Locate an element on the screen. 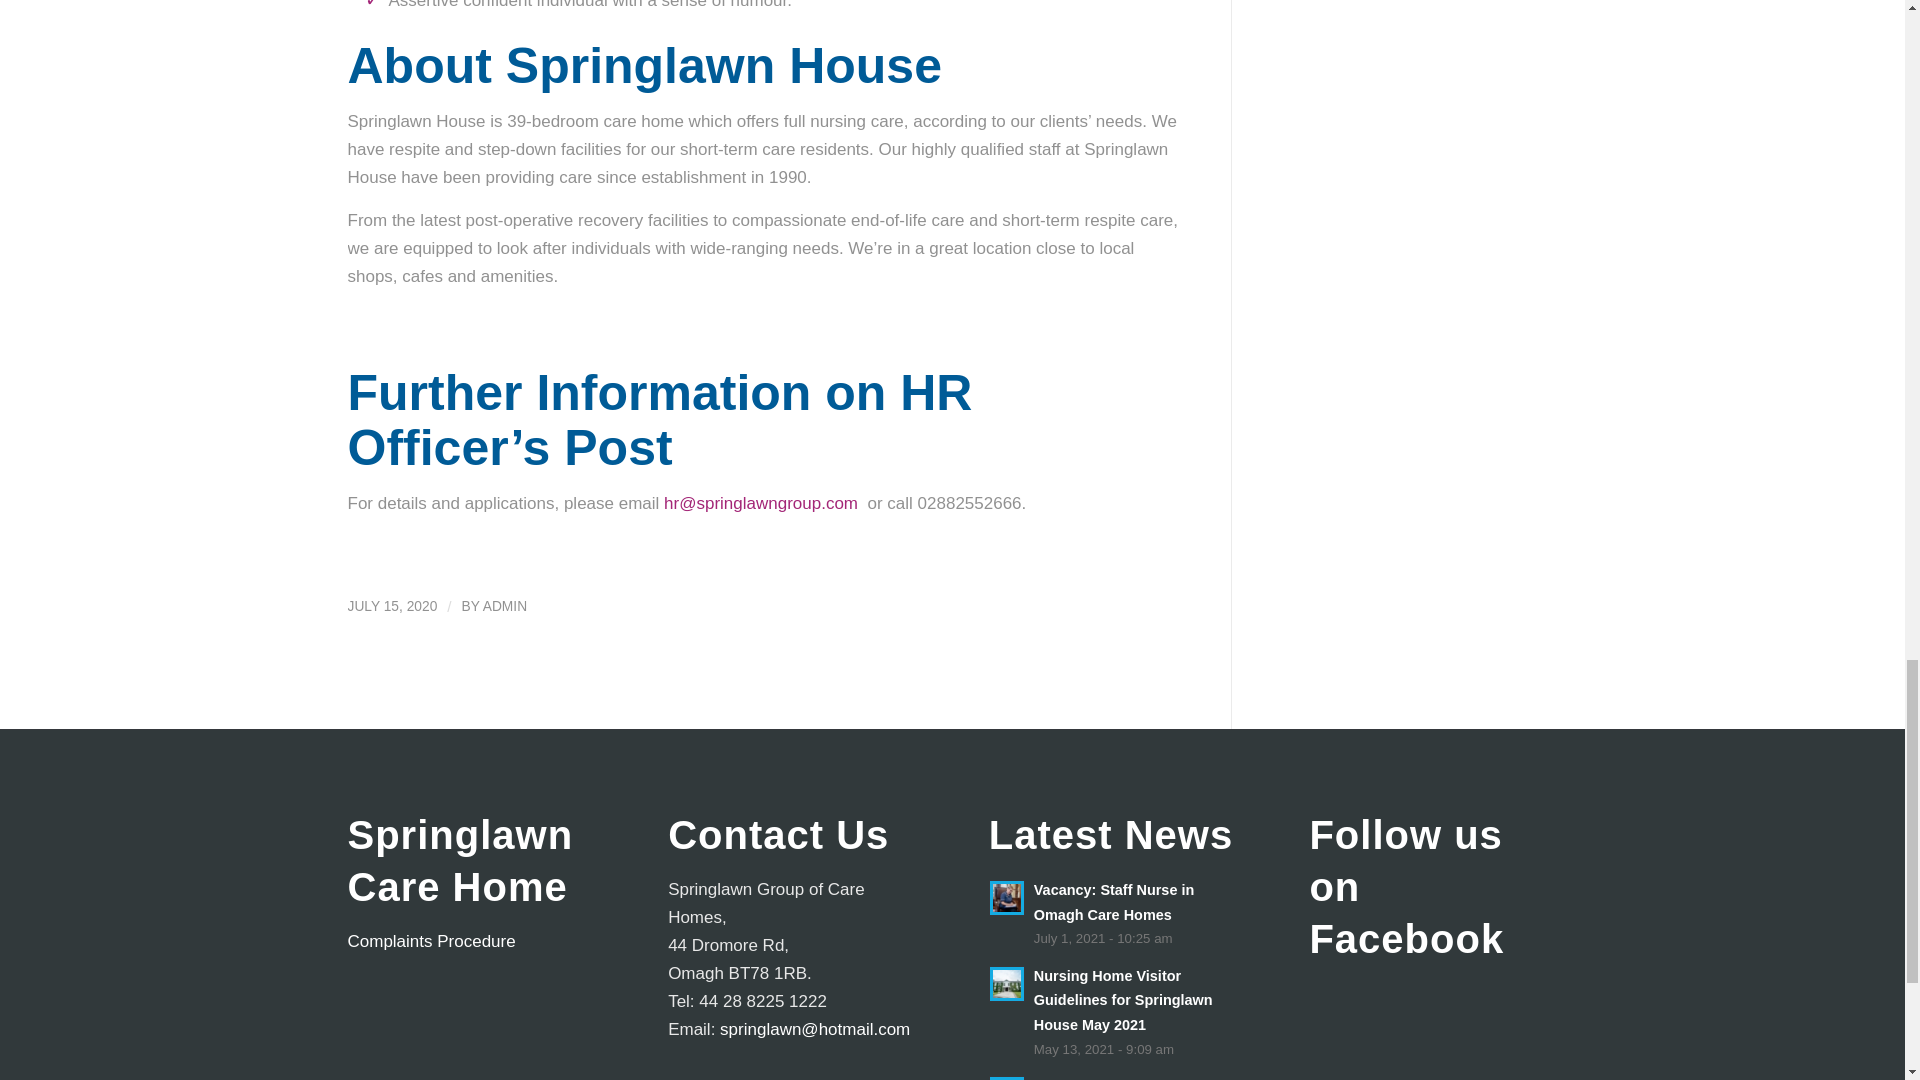 This screenshot has height=1080, width=1920. ADMIN is located at coordinates (504, 606).